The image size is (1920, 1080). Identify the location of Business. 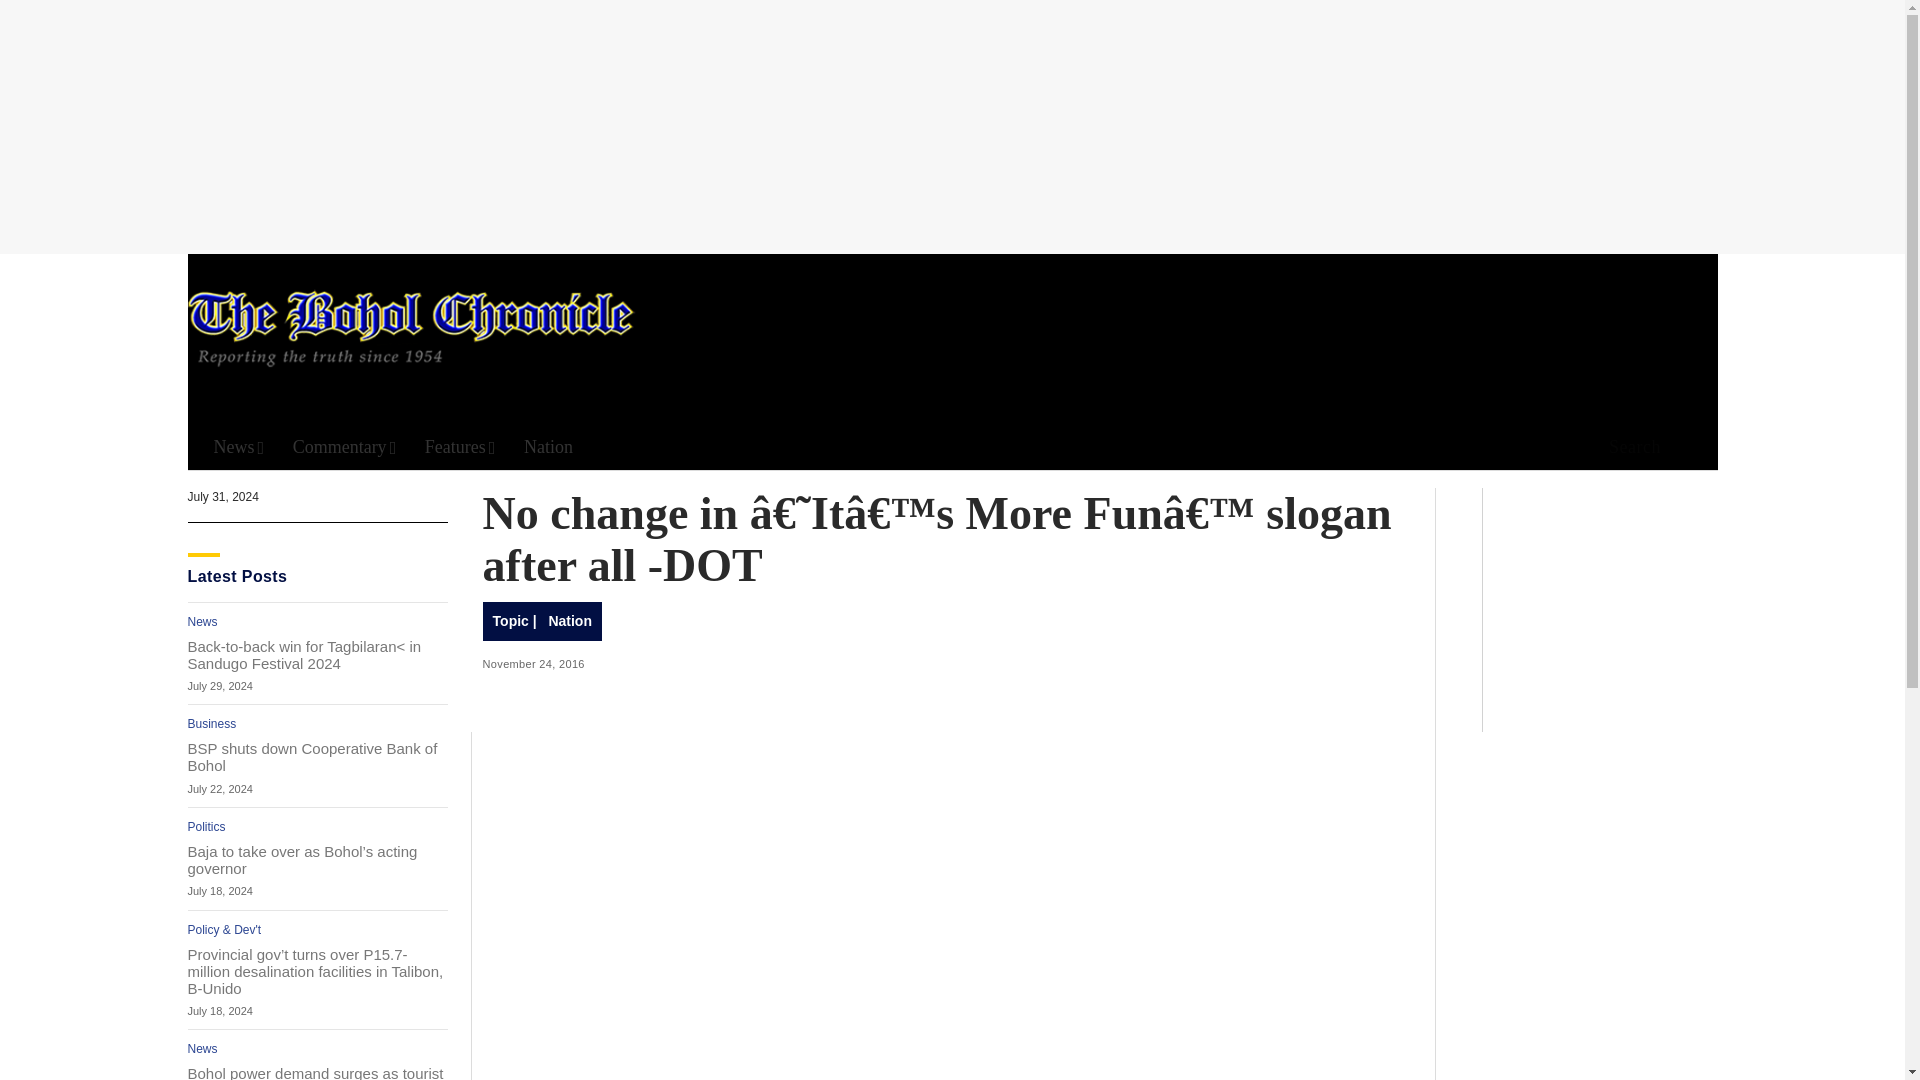
(212, 724).